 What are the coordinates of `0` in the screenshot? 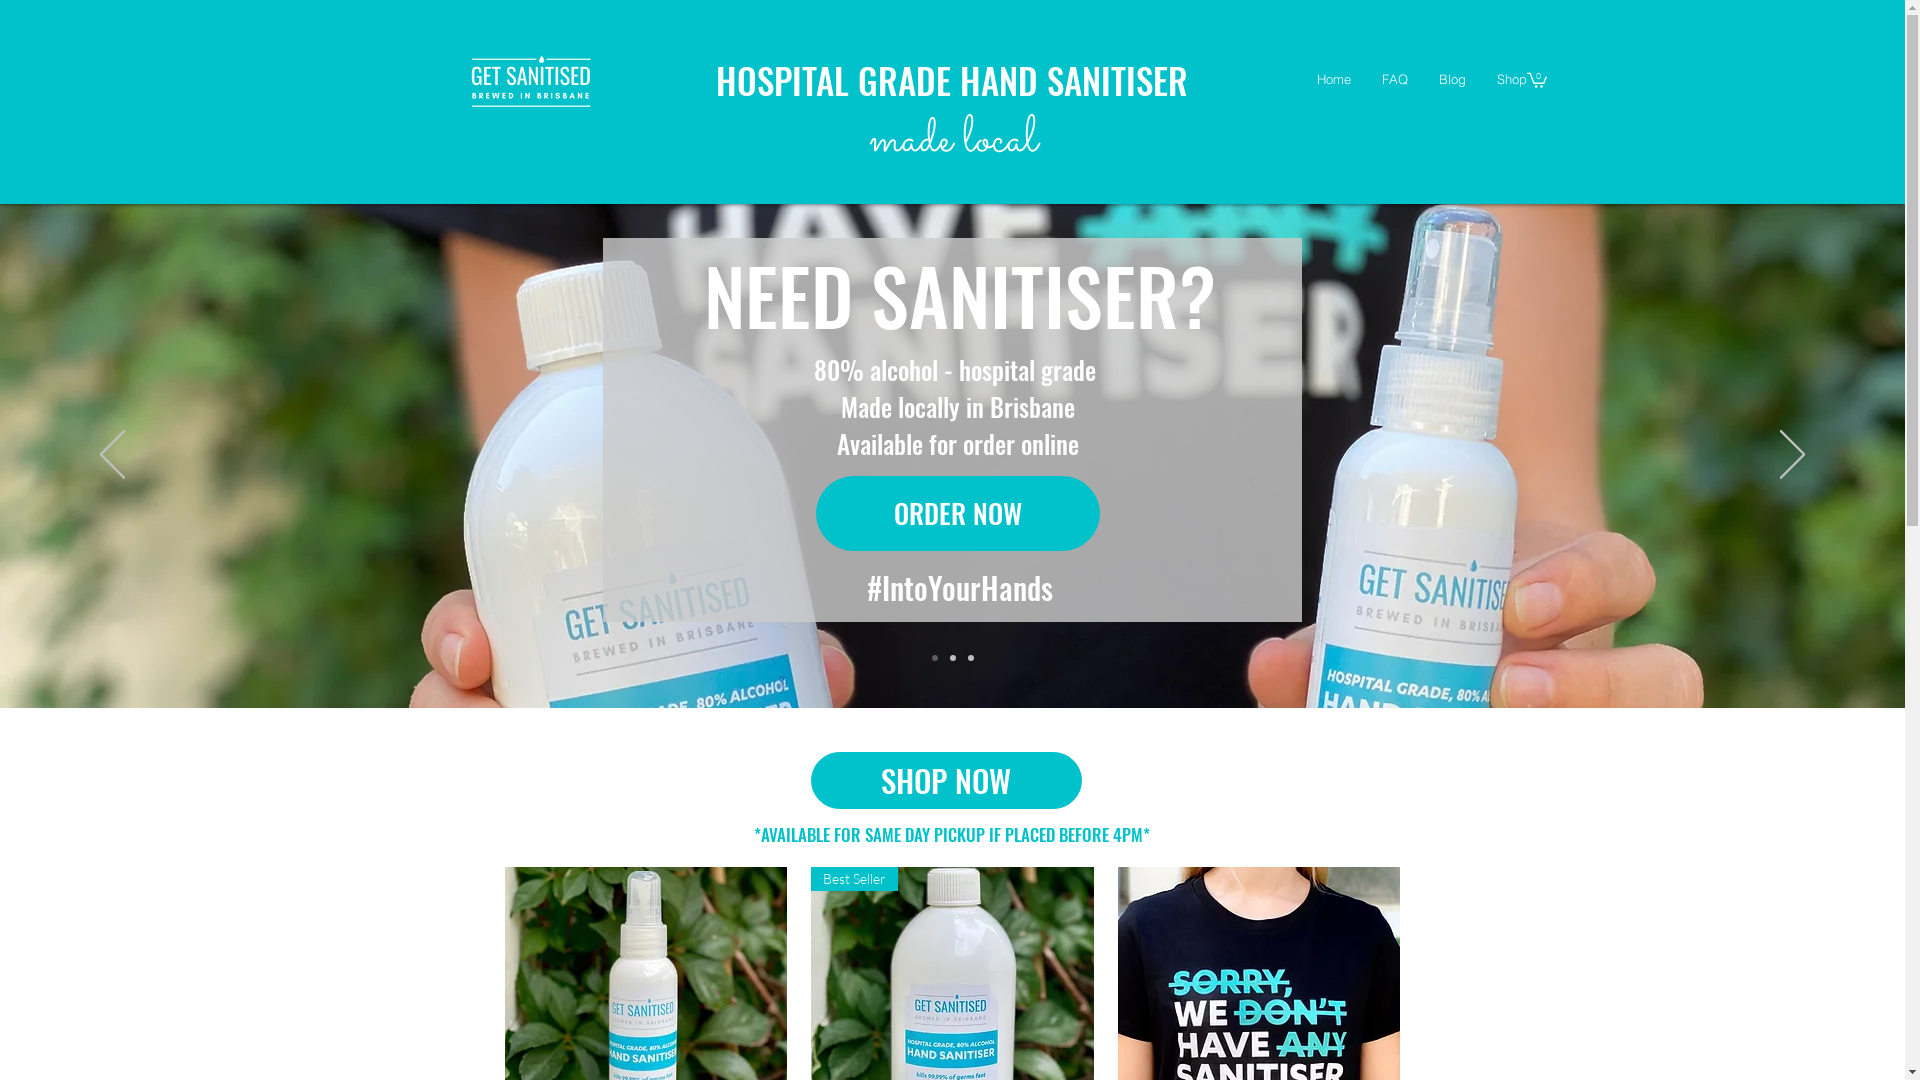 It's located at (1536, 80).